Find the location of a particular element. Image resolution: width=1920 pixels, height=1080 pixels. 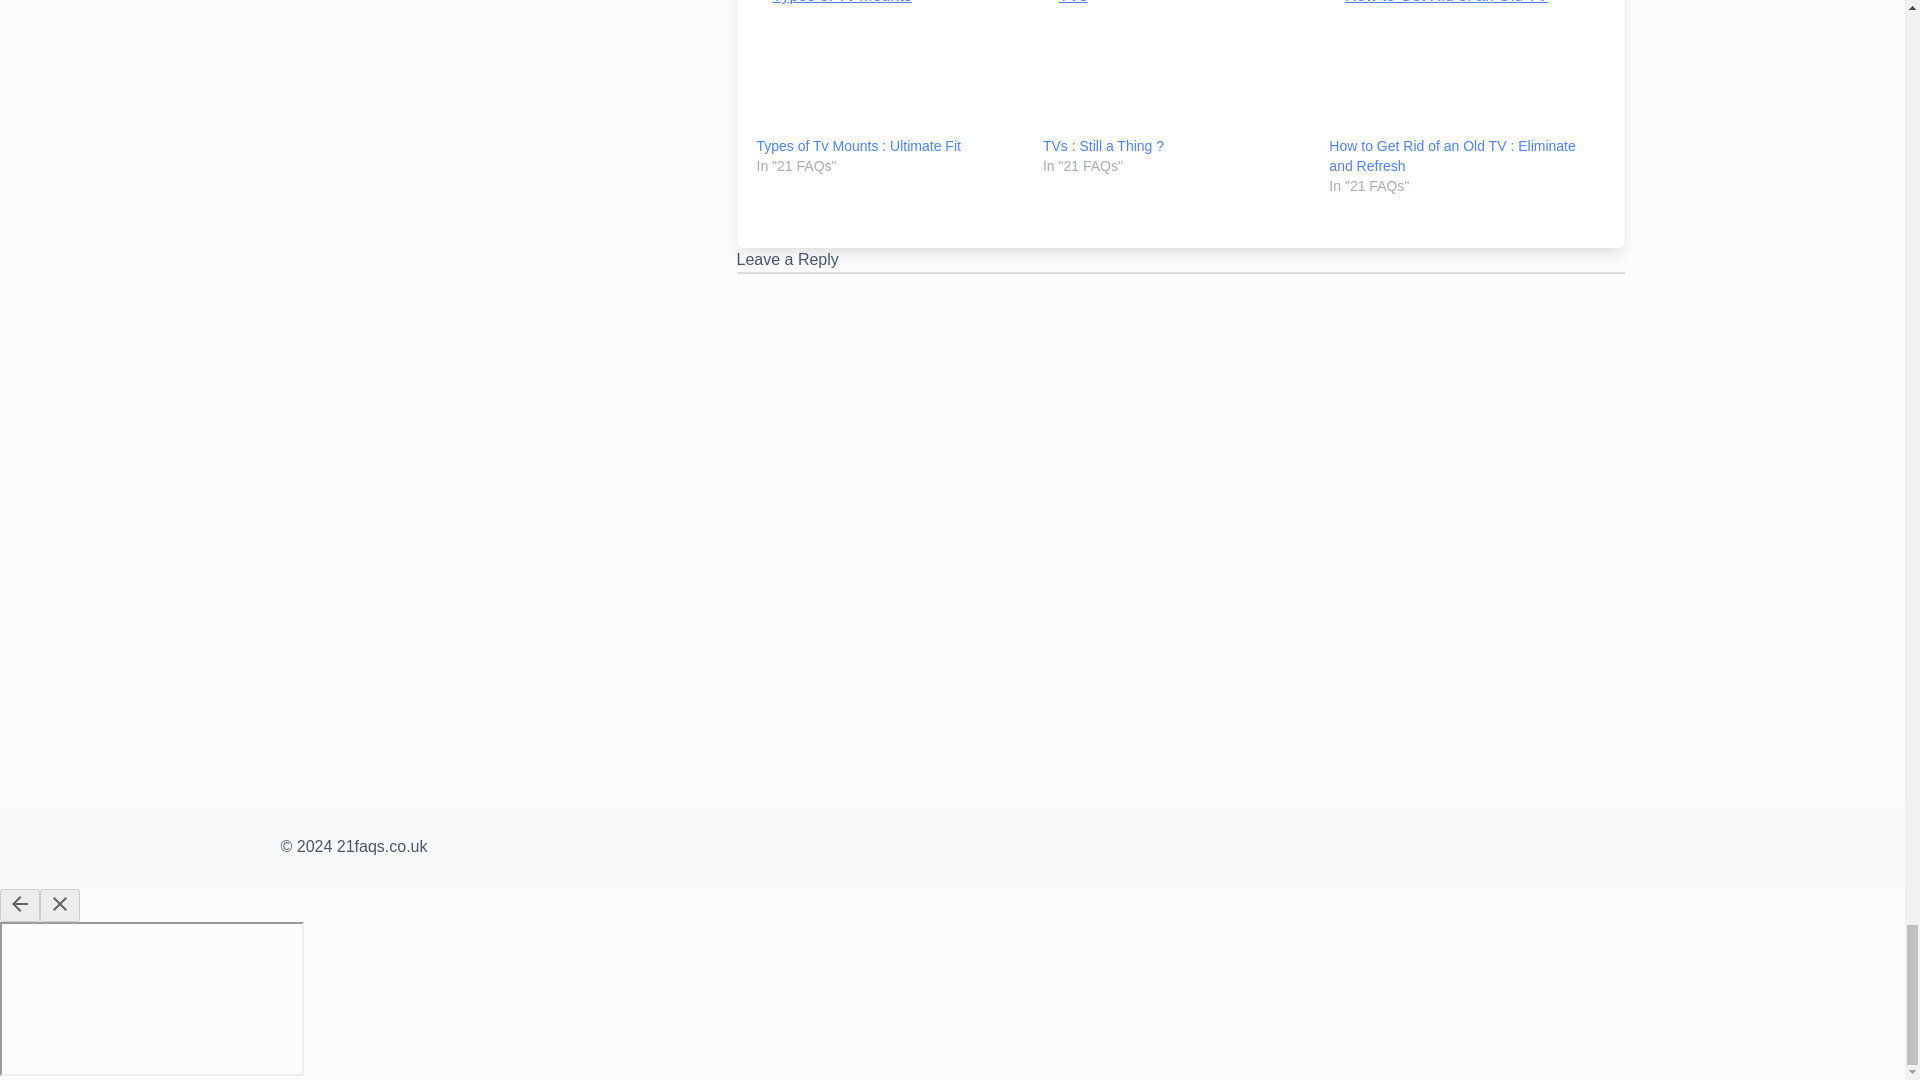

TVs : Still a Thing ? is located at coordinates (1102, 146).